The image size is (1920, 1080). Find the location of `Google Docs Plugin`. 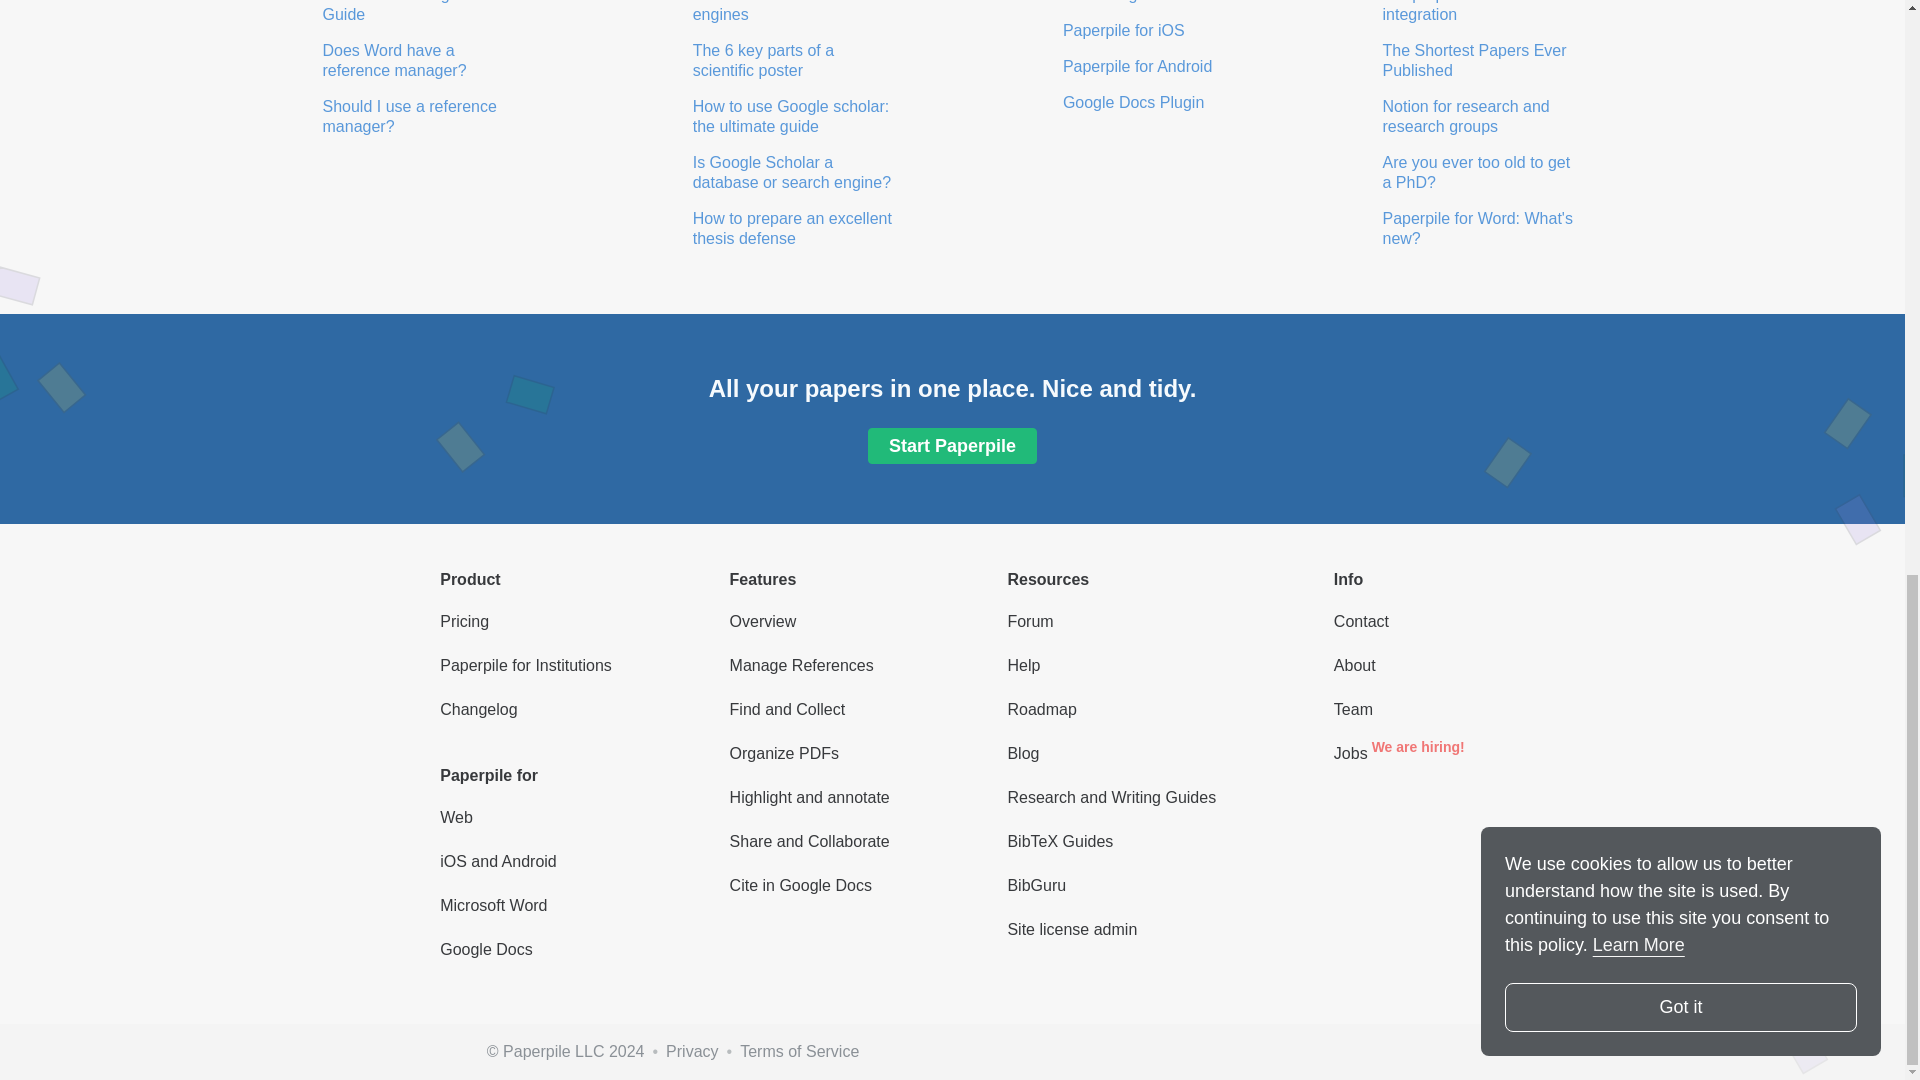

Google Docs Plugin is located at coordinates (1133, 102).